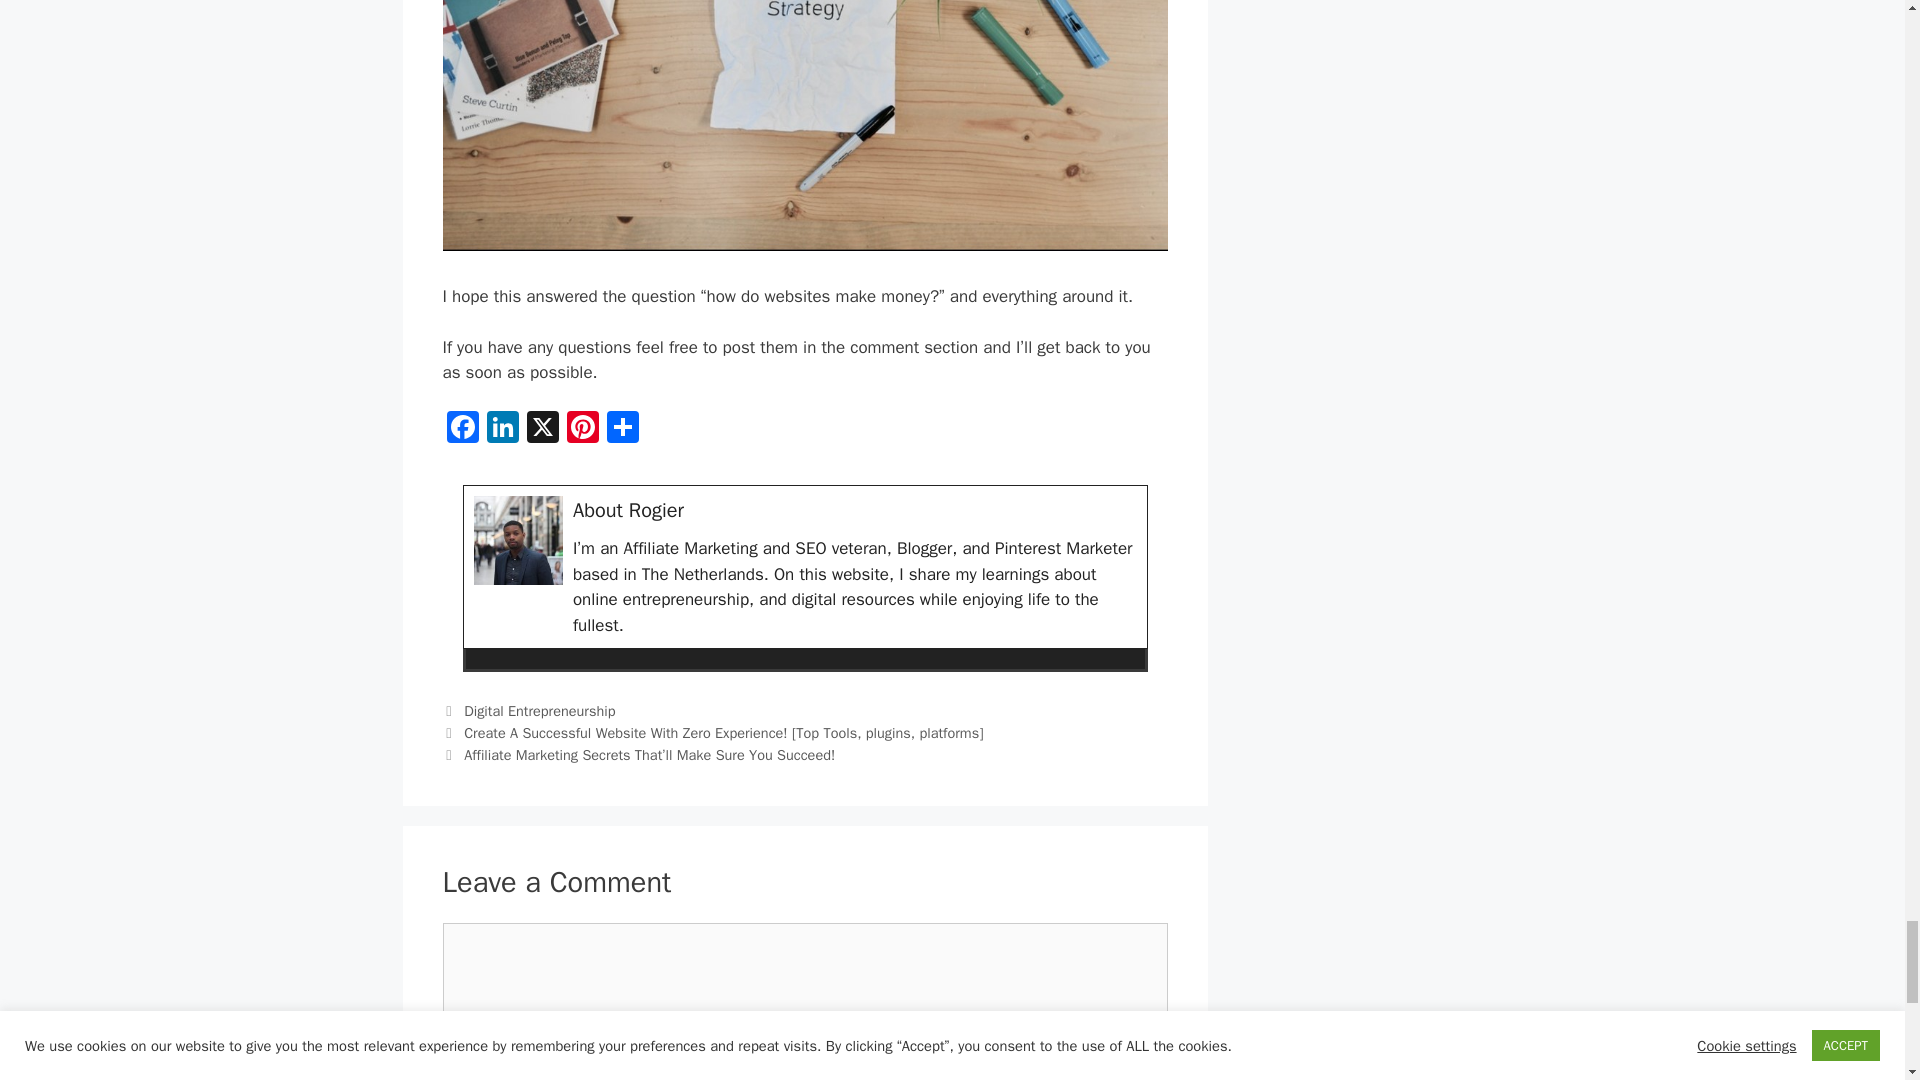 This screenshot has width=1920, height=1080. Describe the element at coordinates (502, 430) in the screenshot. I see `LinkedIn` at that location.